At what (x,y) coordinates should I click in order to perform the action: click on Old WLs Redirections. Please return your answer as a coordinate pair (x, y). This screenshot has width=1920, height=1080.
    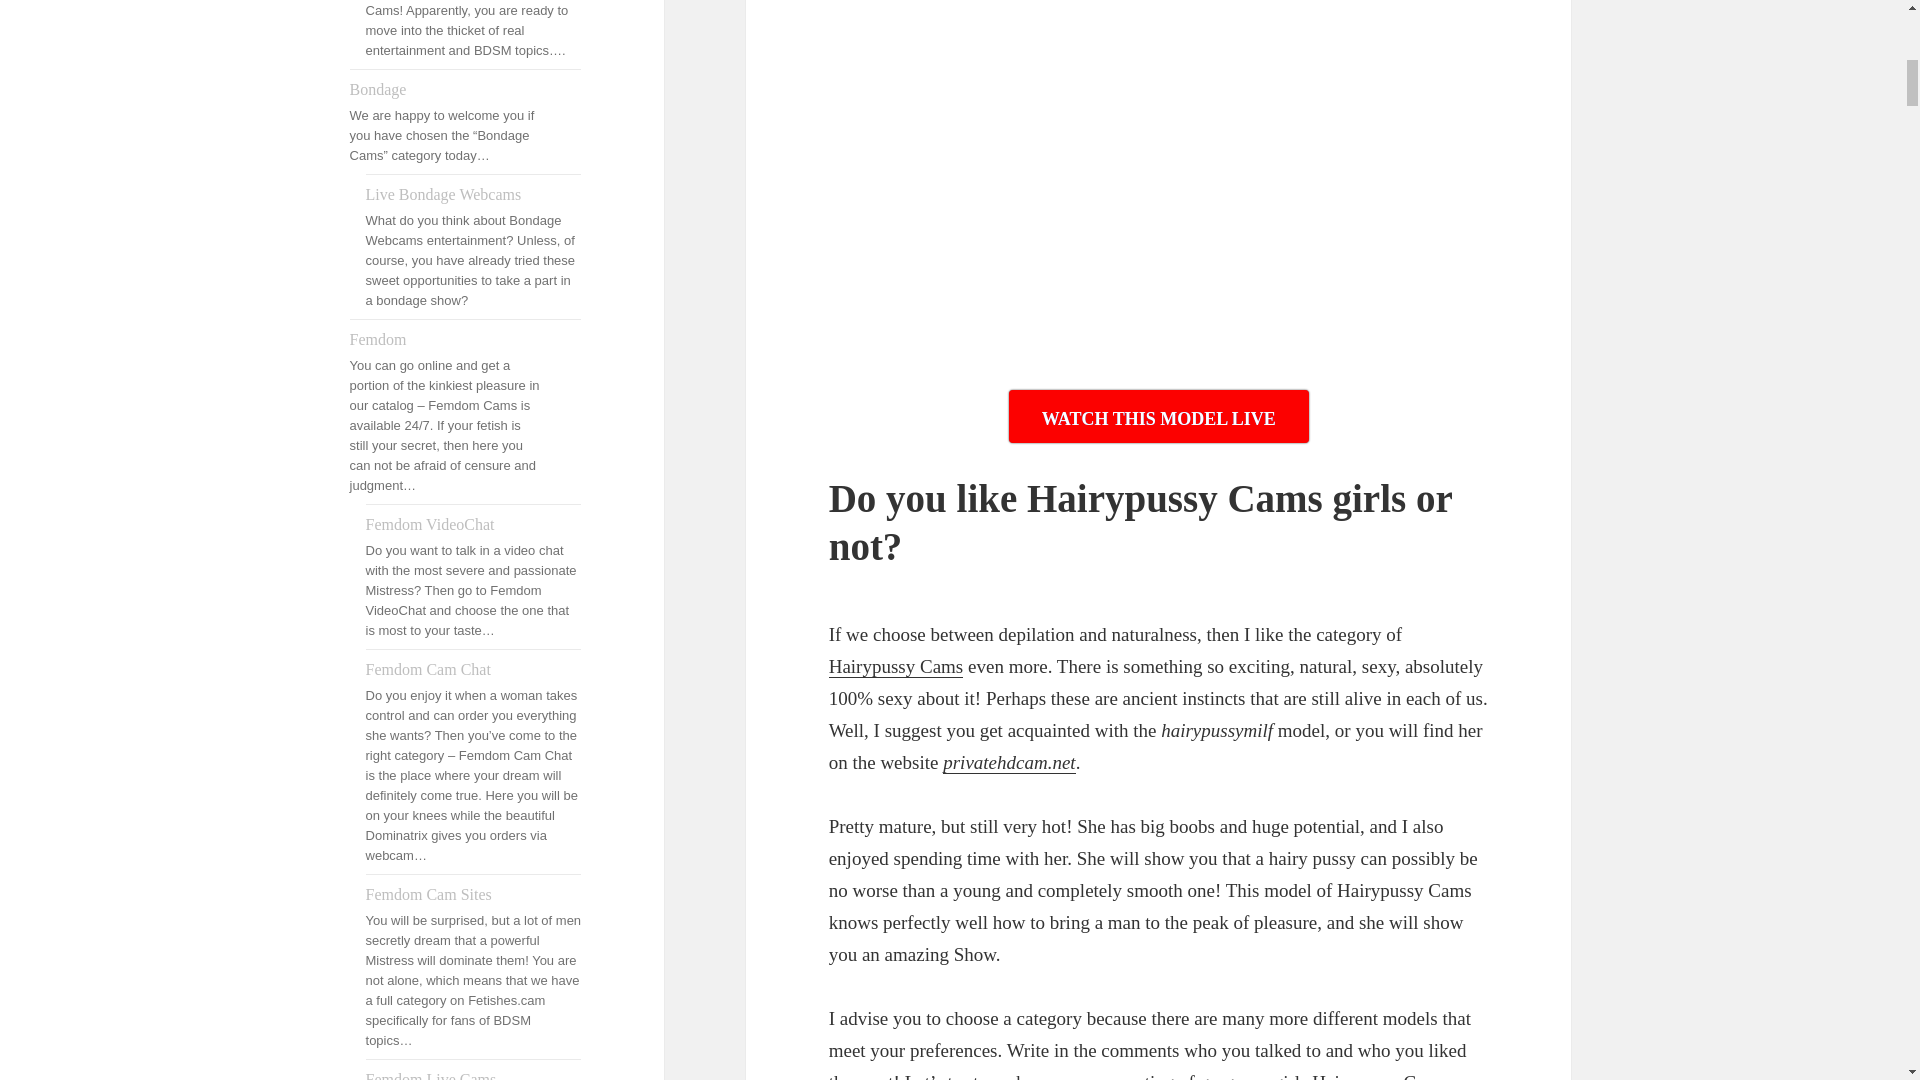
    Looking at the image, I should click on (1008, 762).